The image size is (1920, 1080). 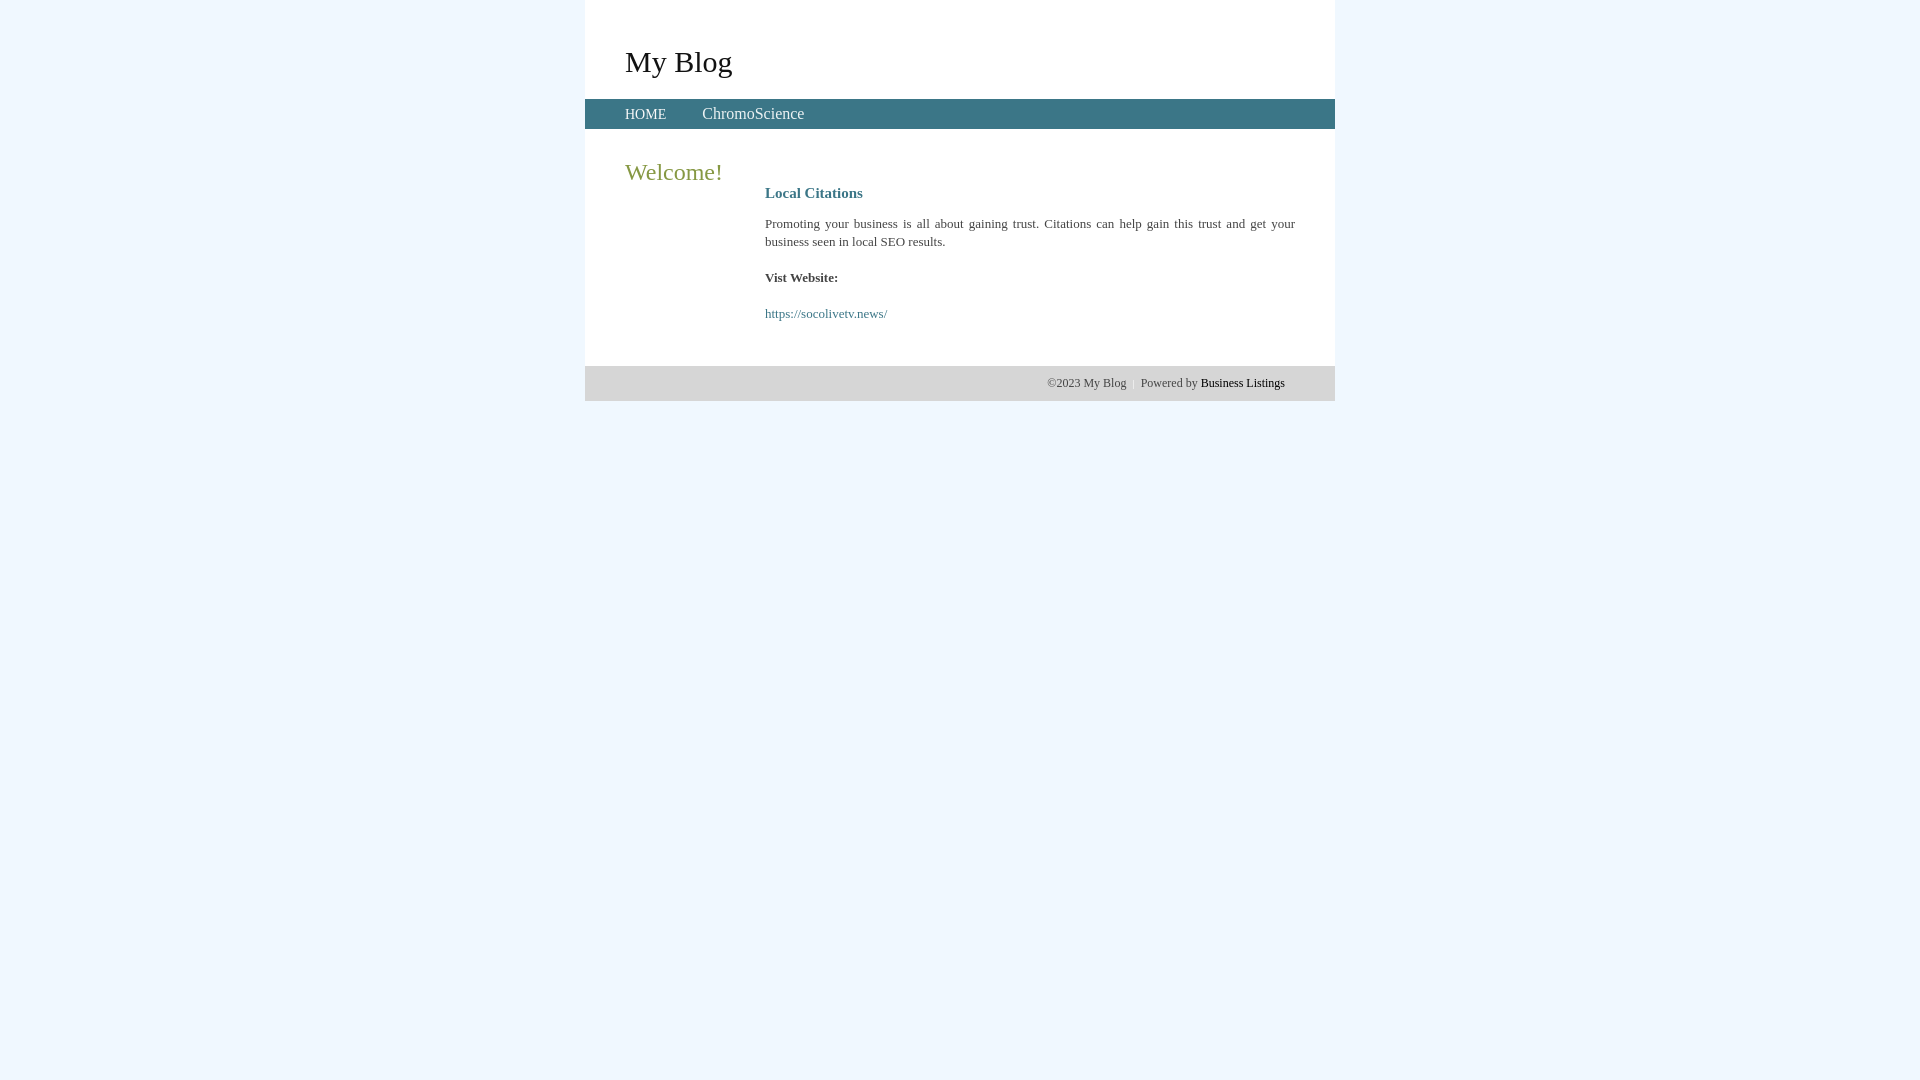 I want to click on My Blog, so click(x=679, y=61).